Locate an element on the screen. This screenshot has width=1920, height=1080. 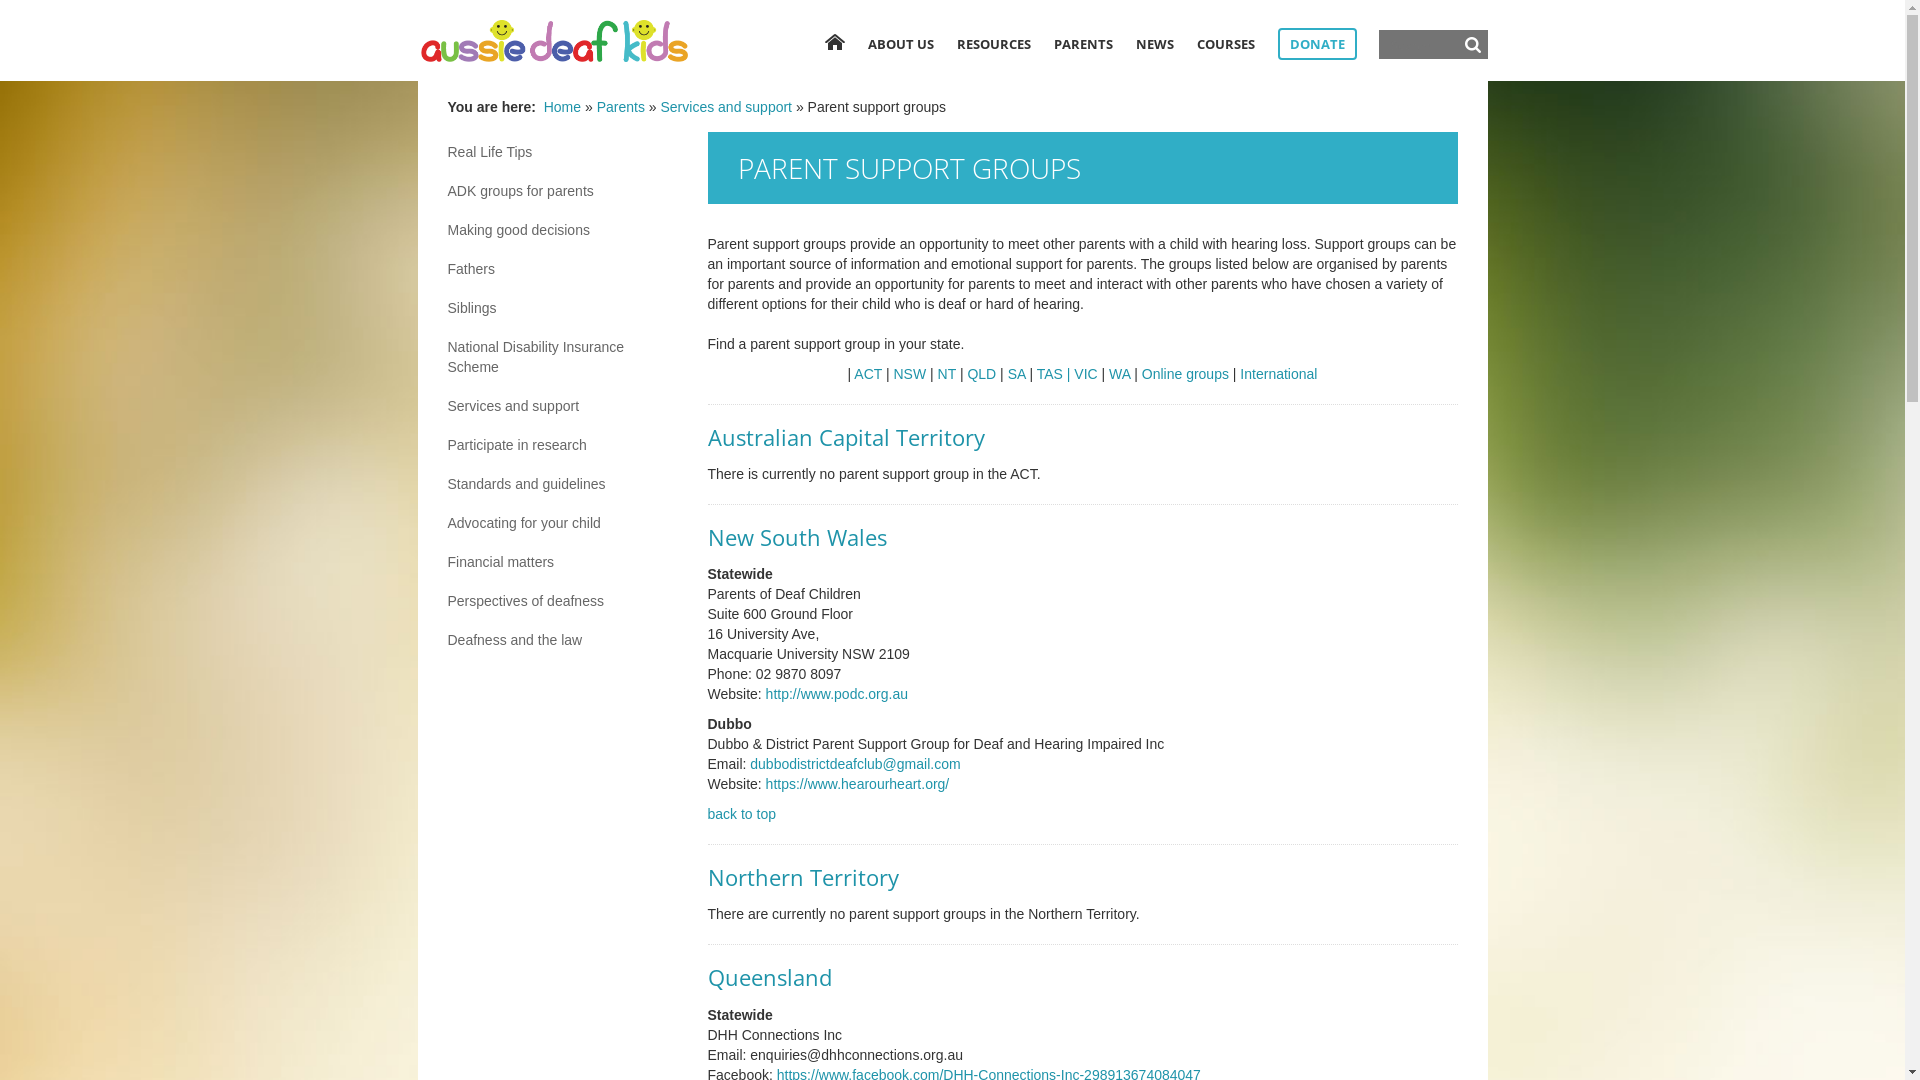
QLD is located at coordinates (982, 374).